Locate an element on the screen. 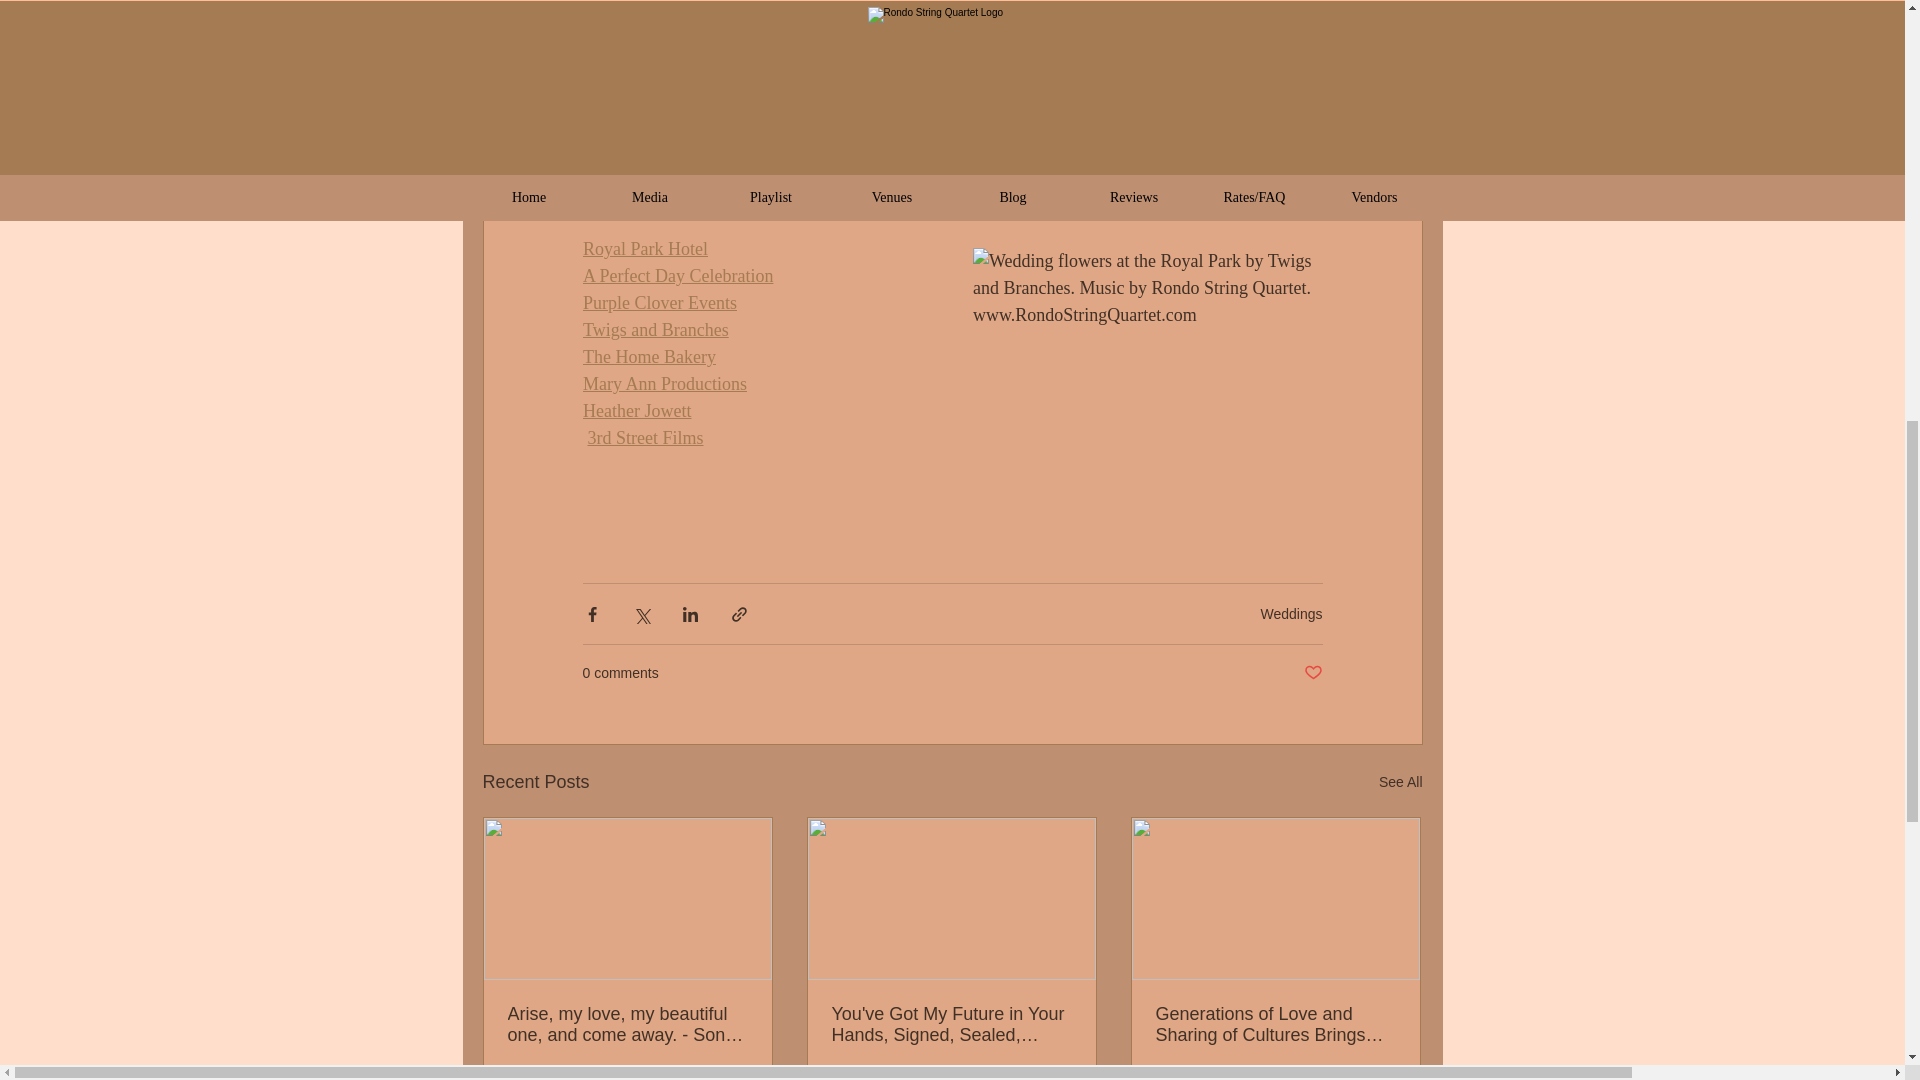  3rd Street Films is located at coordinates (644, 438).